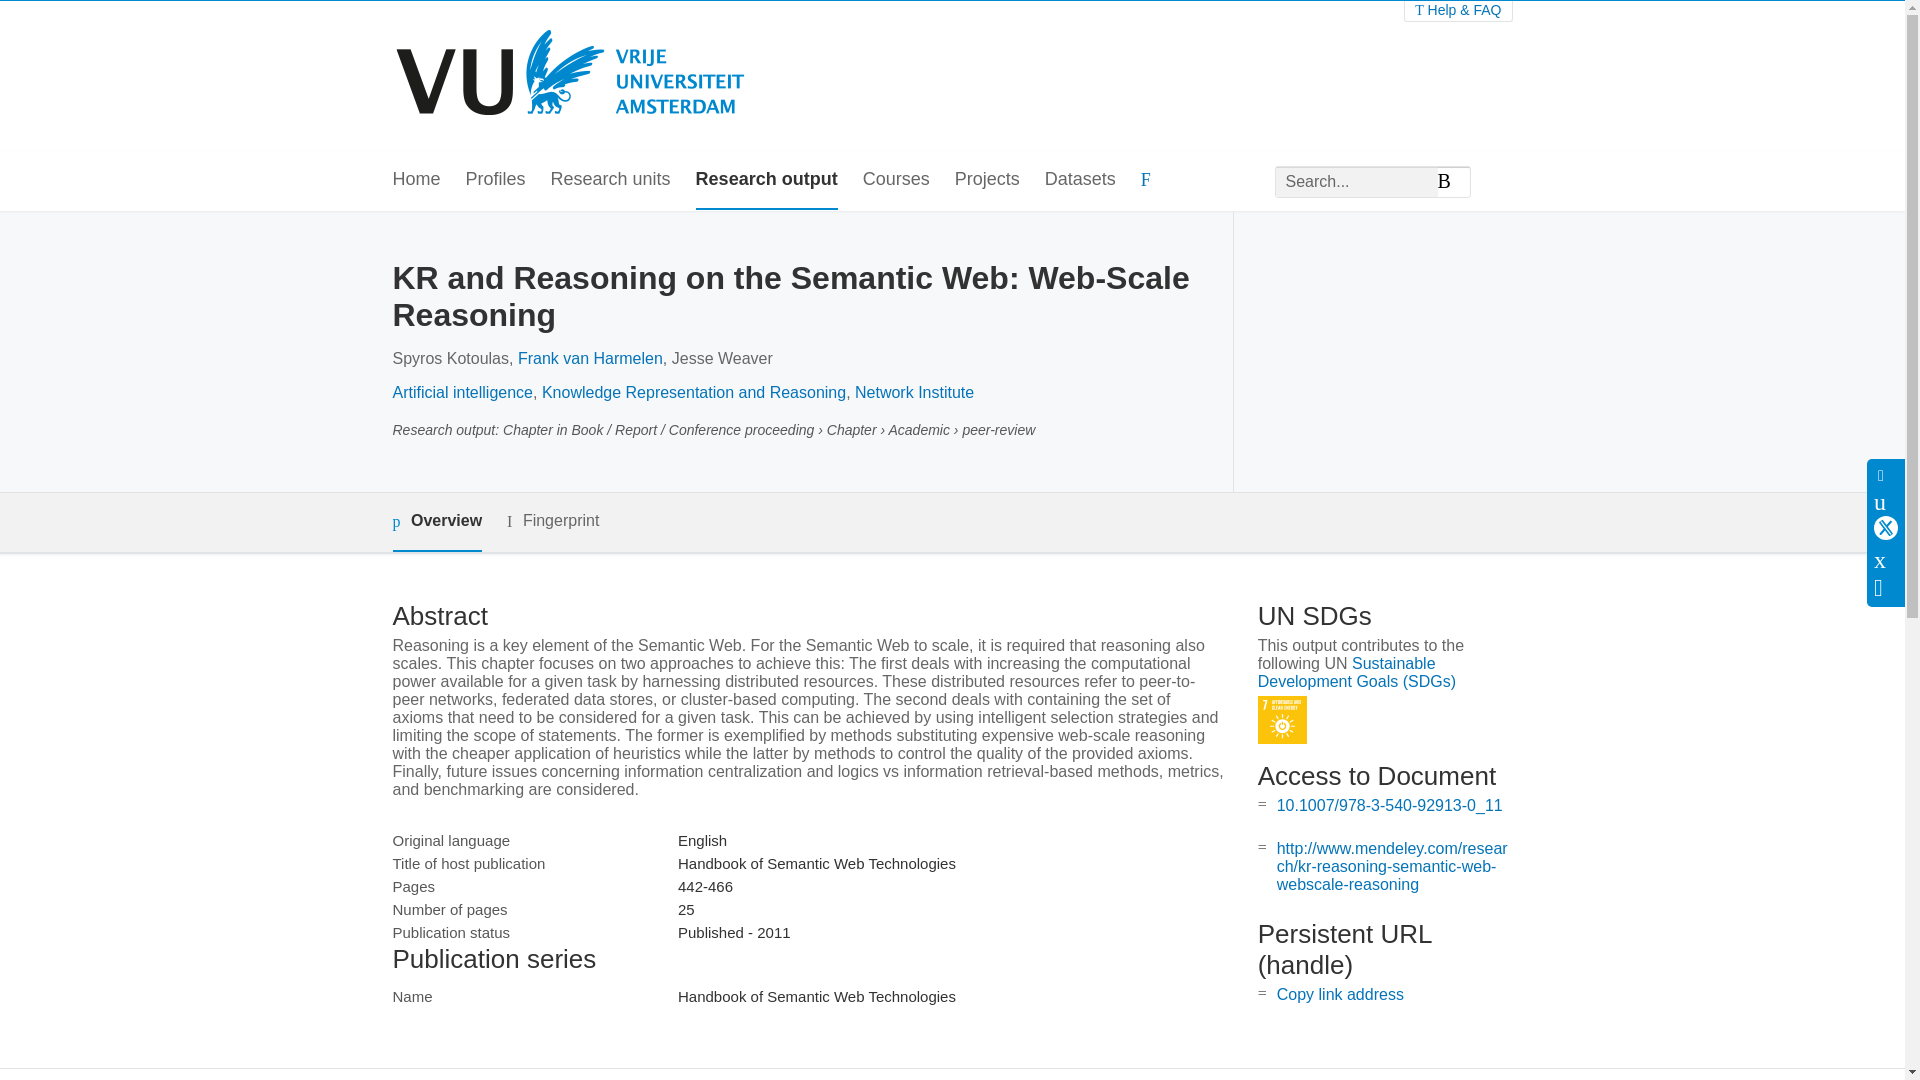  I want to click on Research units, so click(610, 180).